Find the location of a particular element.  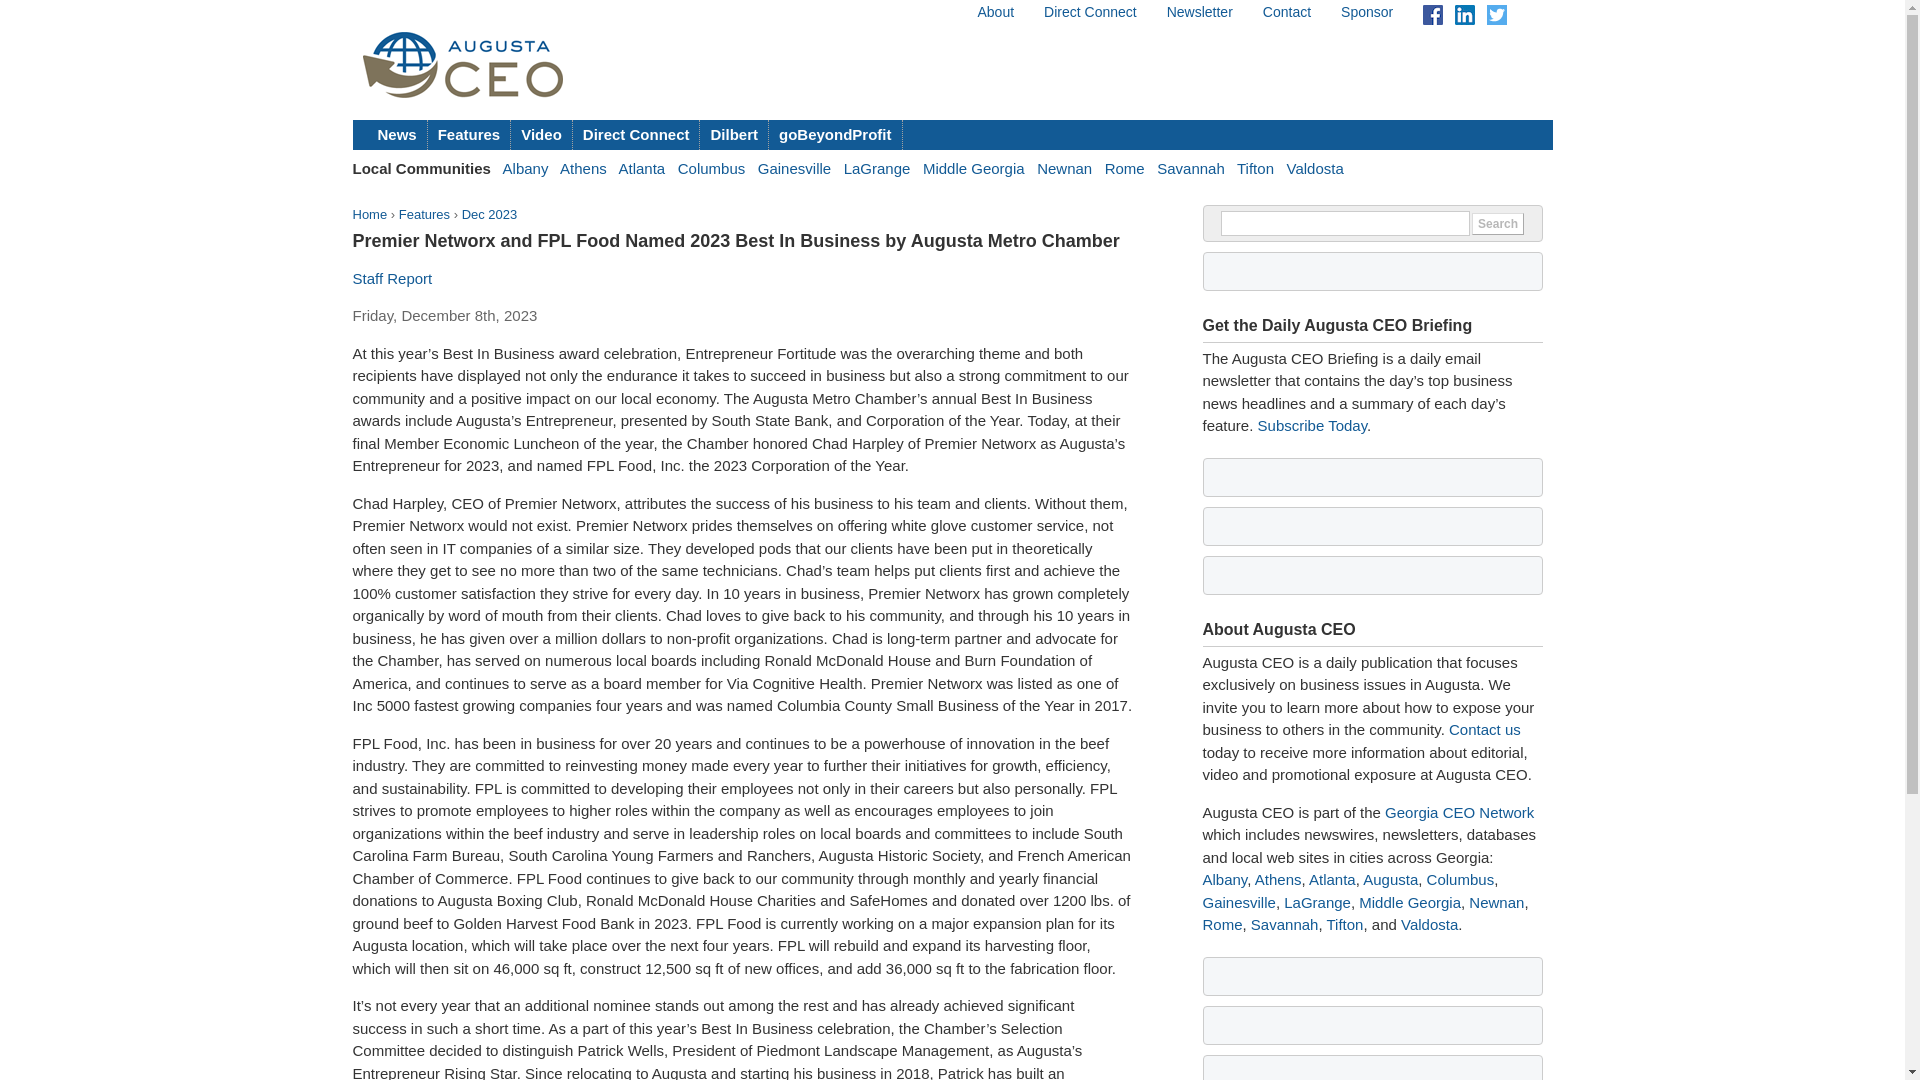

Savannah is located at coordinates (1190, 168).